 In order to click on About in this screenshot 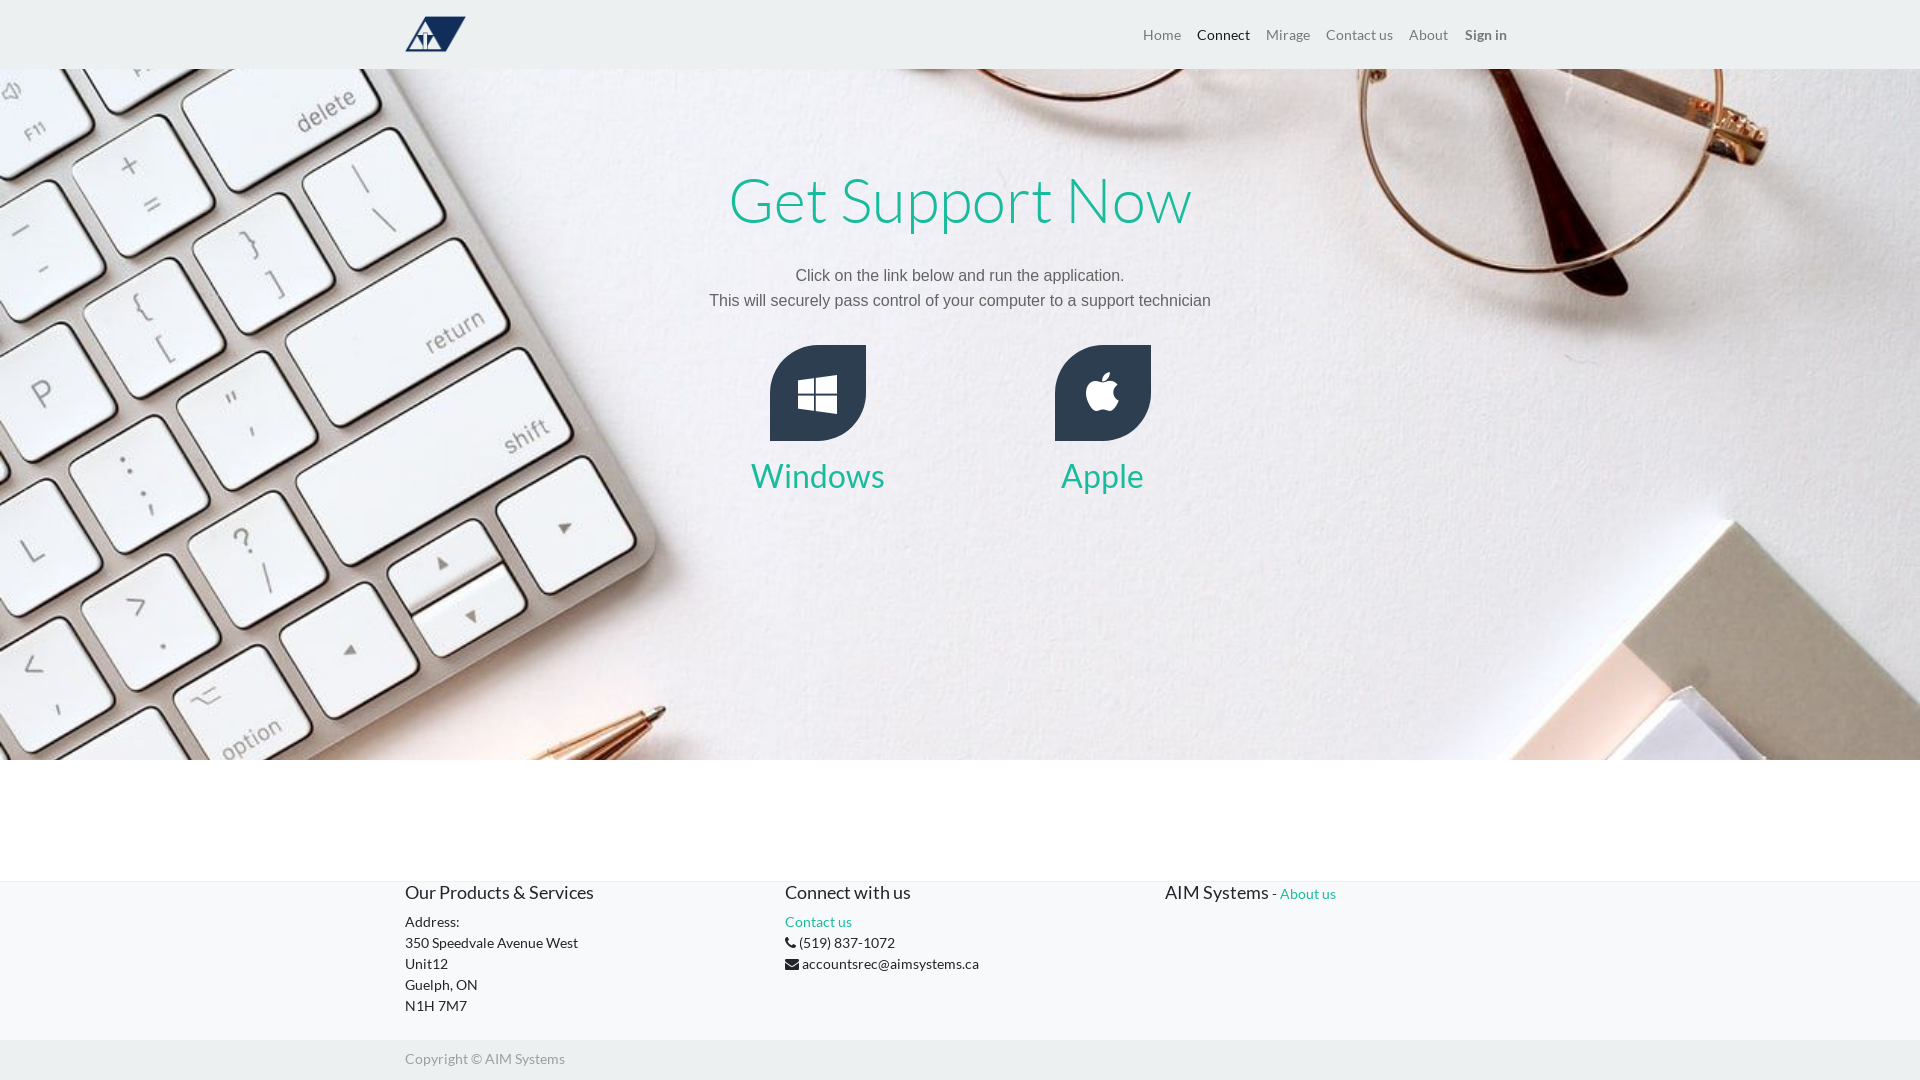, I will do `click(1428, 34)`.